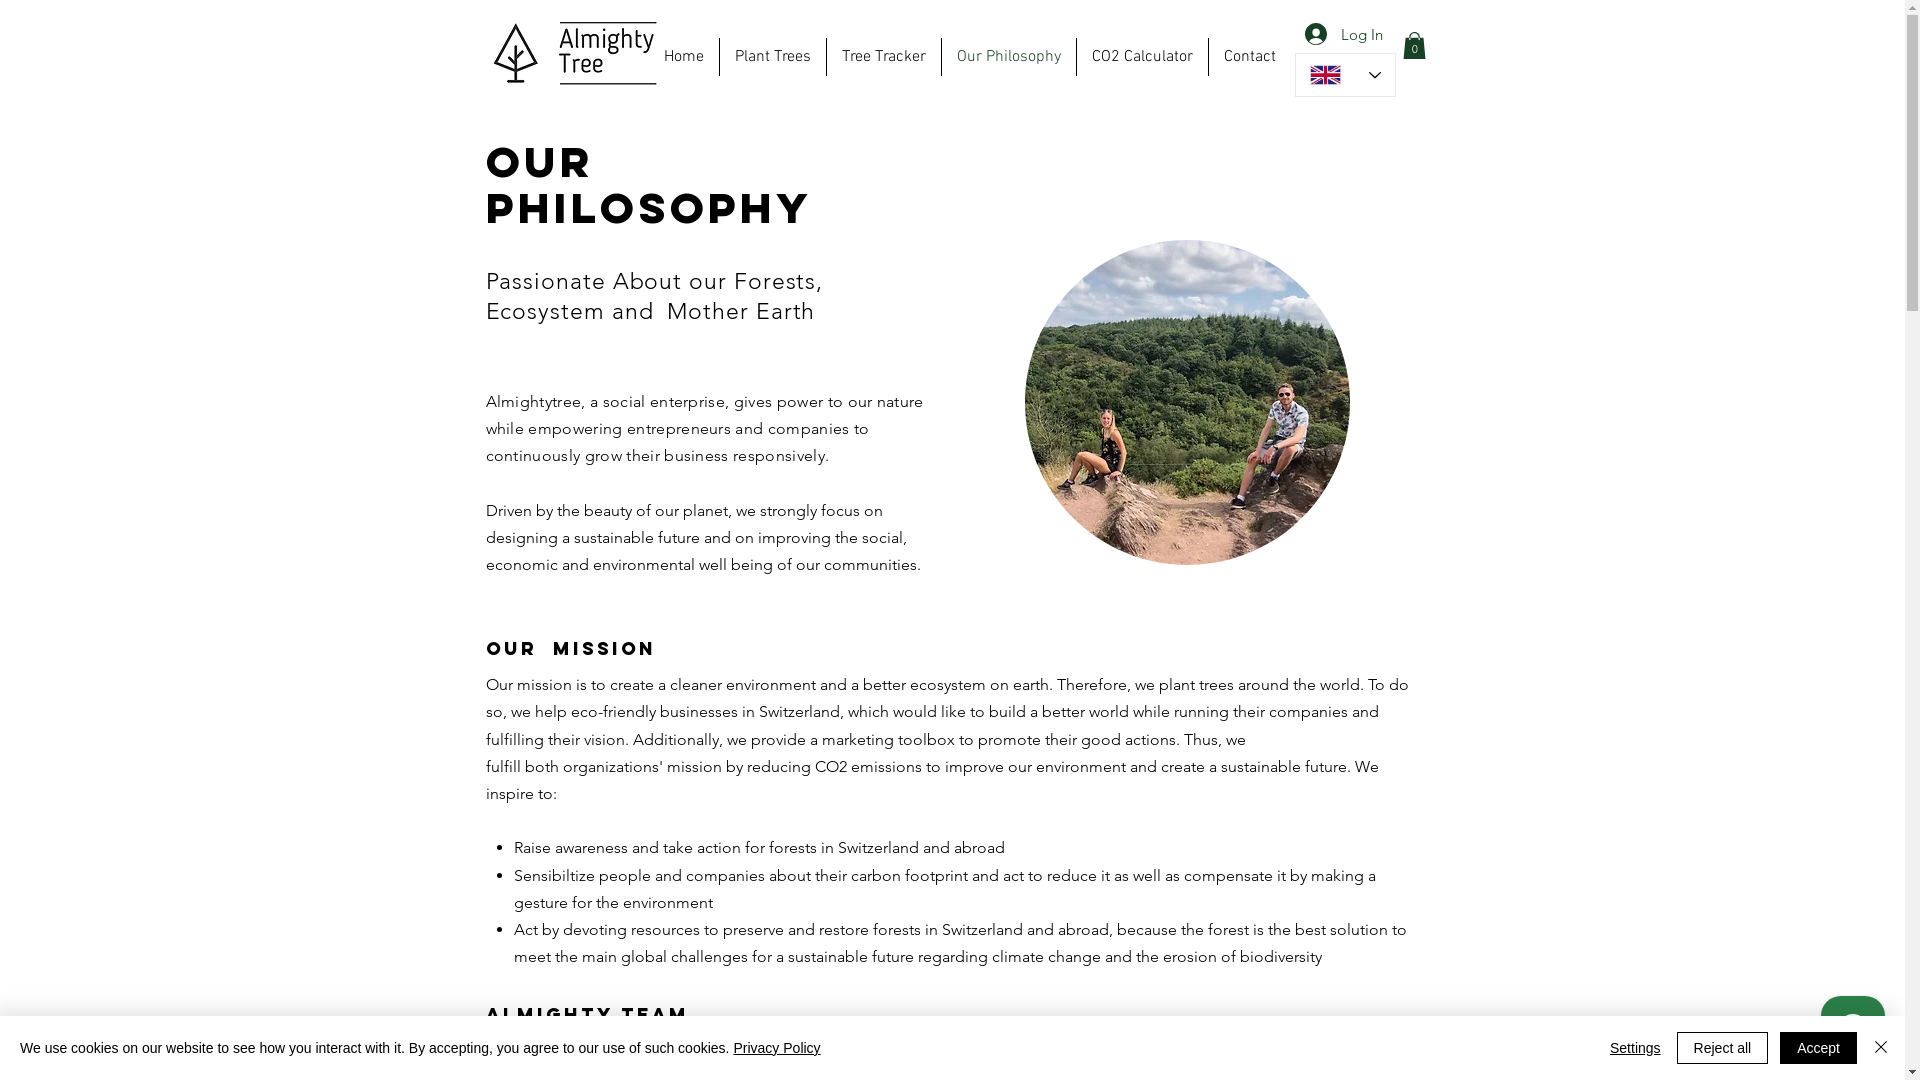 The height and width of the screenshot is (1080, 1920). Describe the element at coordinates (1142, 57) in the screenshot. I see `CO2 Calculator` at that location.